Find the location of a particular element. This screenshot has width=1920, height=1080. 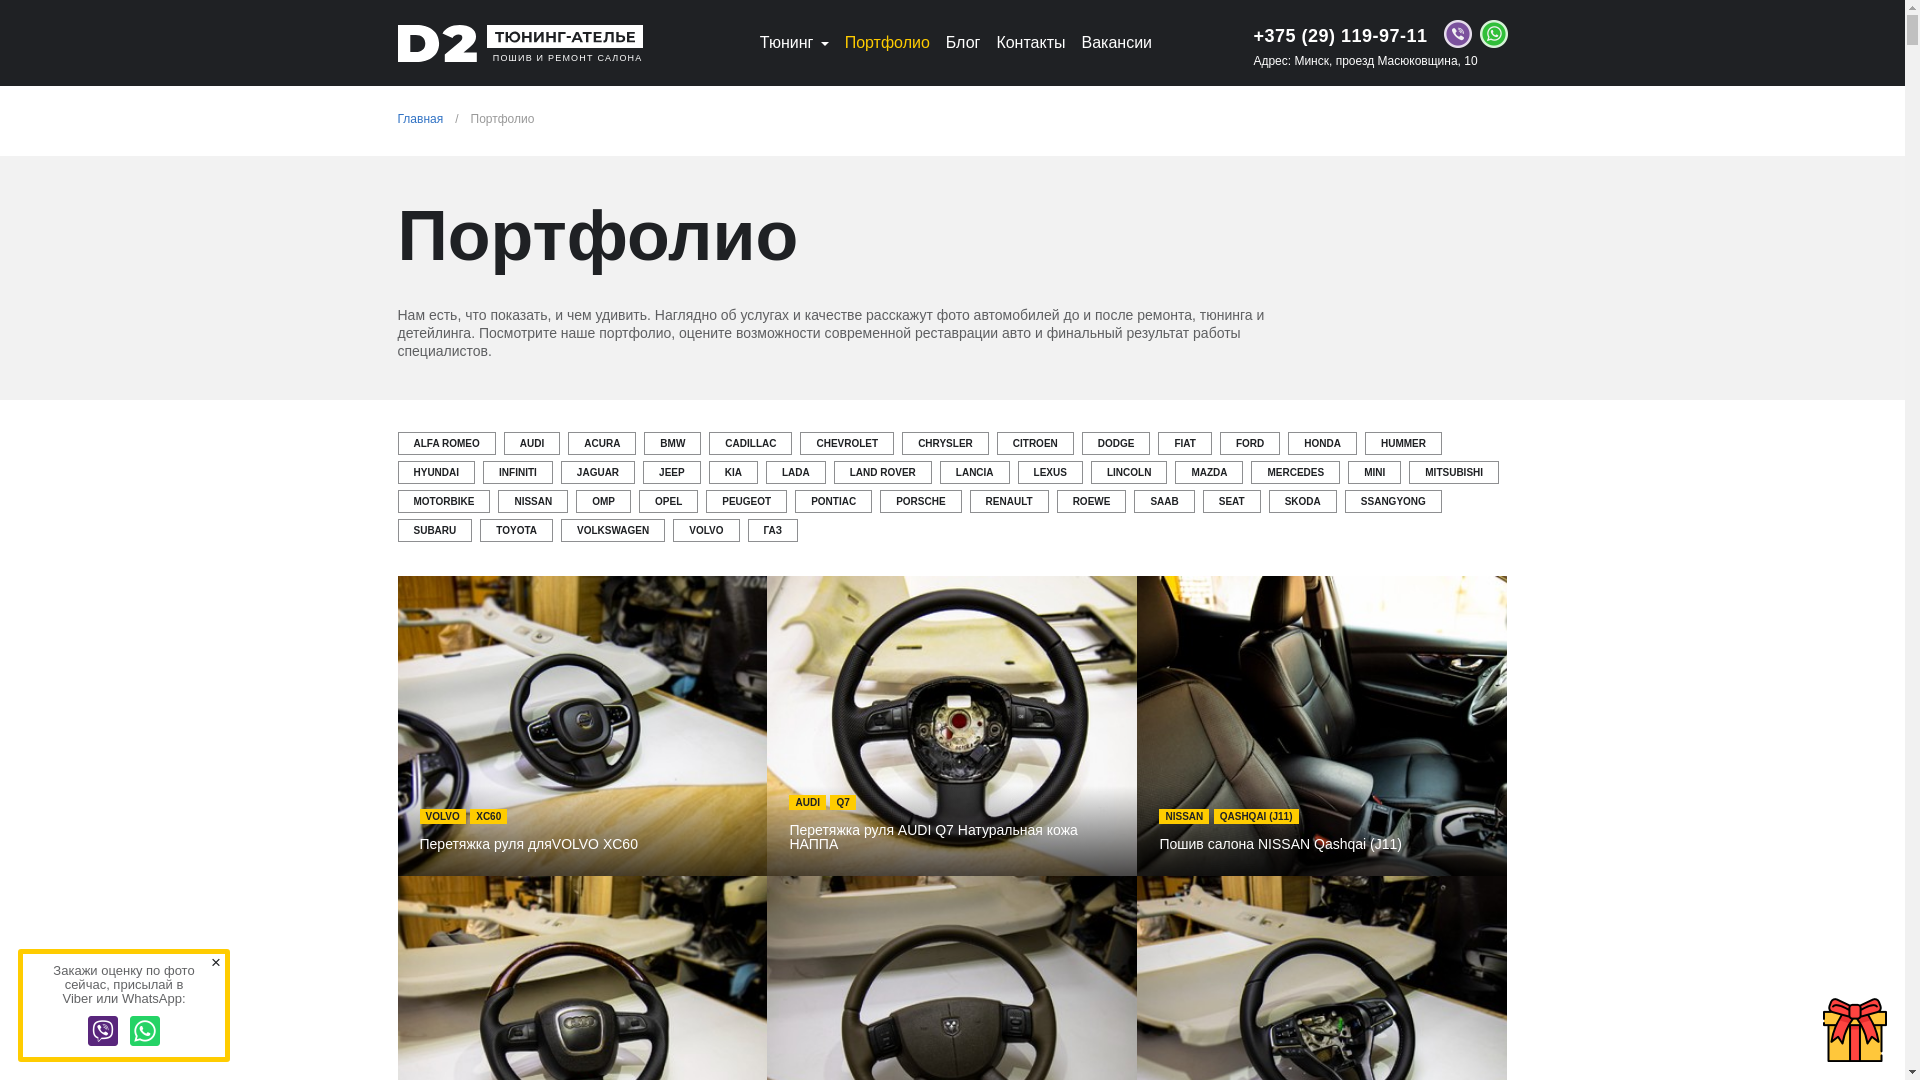

MINI is located at coordinates (1374, 472).